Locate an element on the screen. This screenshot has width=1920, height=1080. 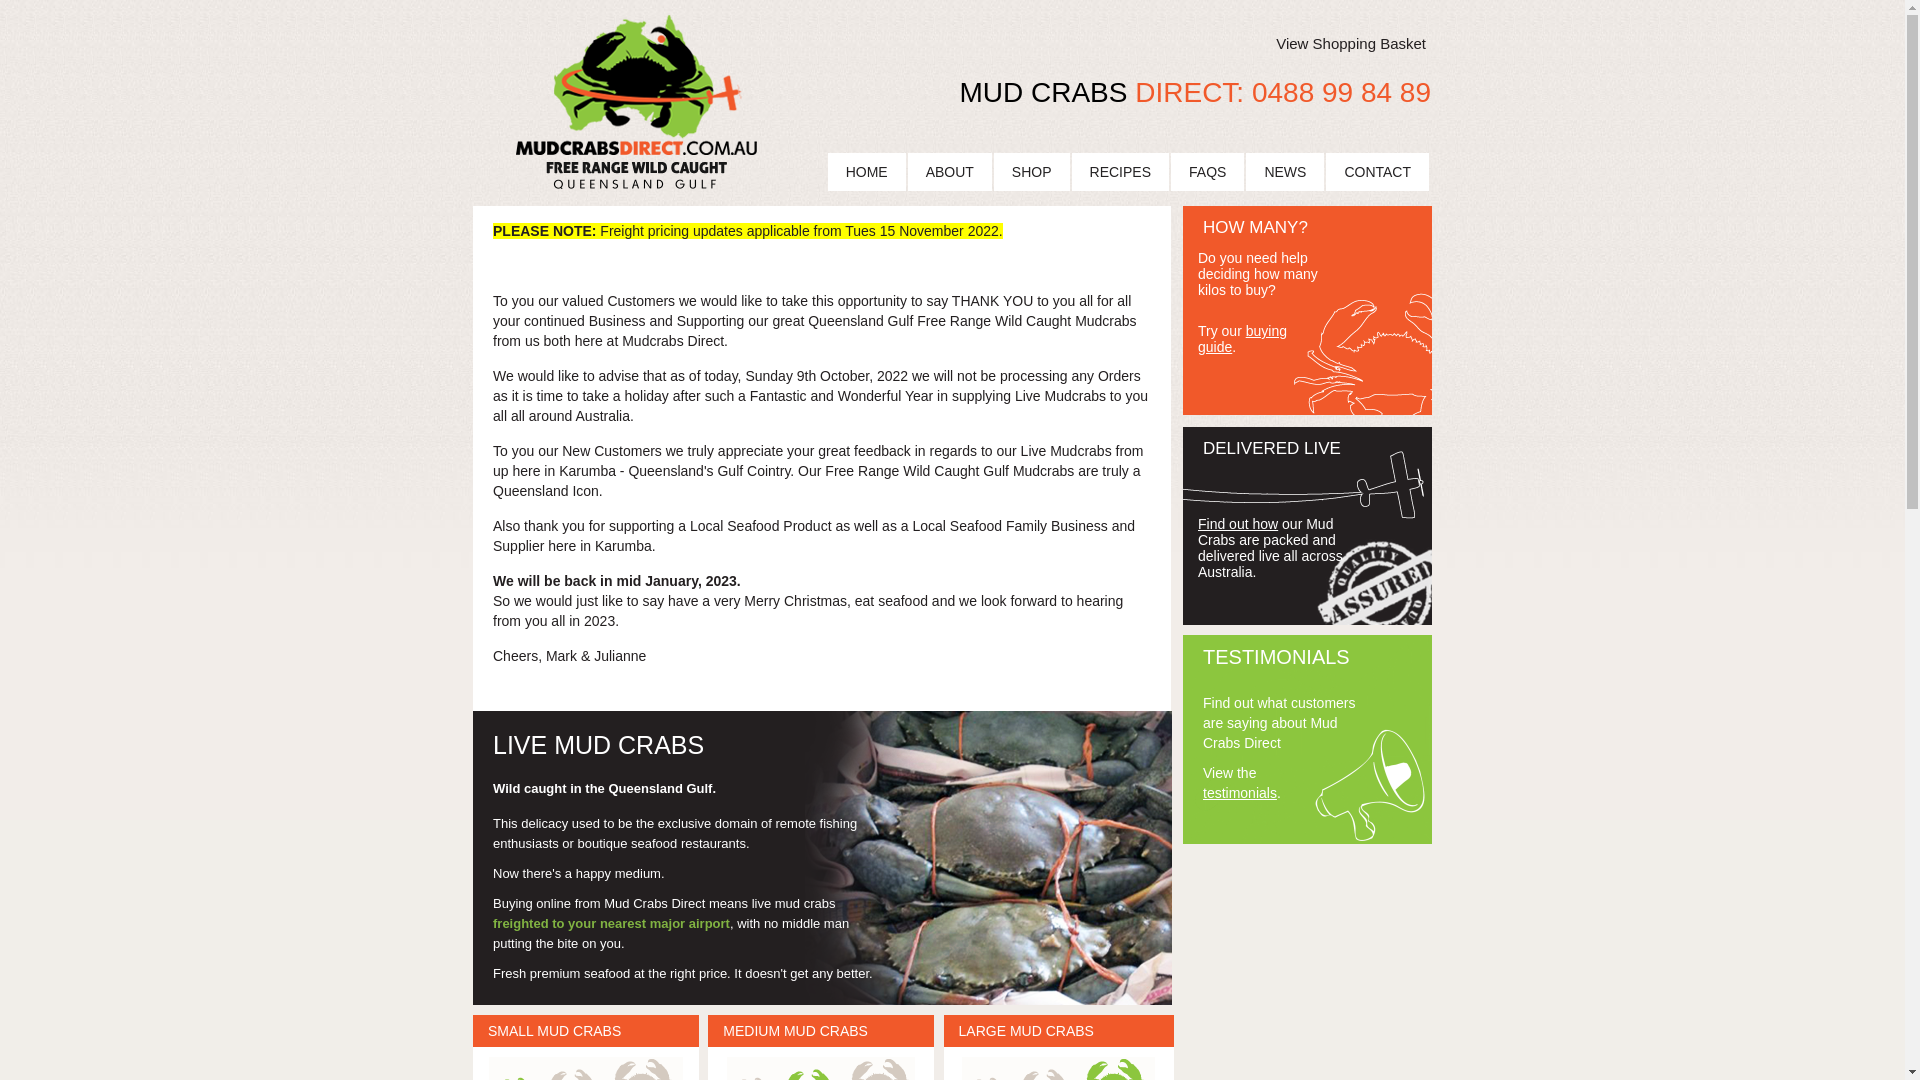
ABOUT is located at coordinates (950, 172).